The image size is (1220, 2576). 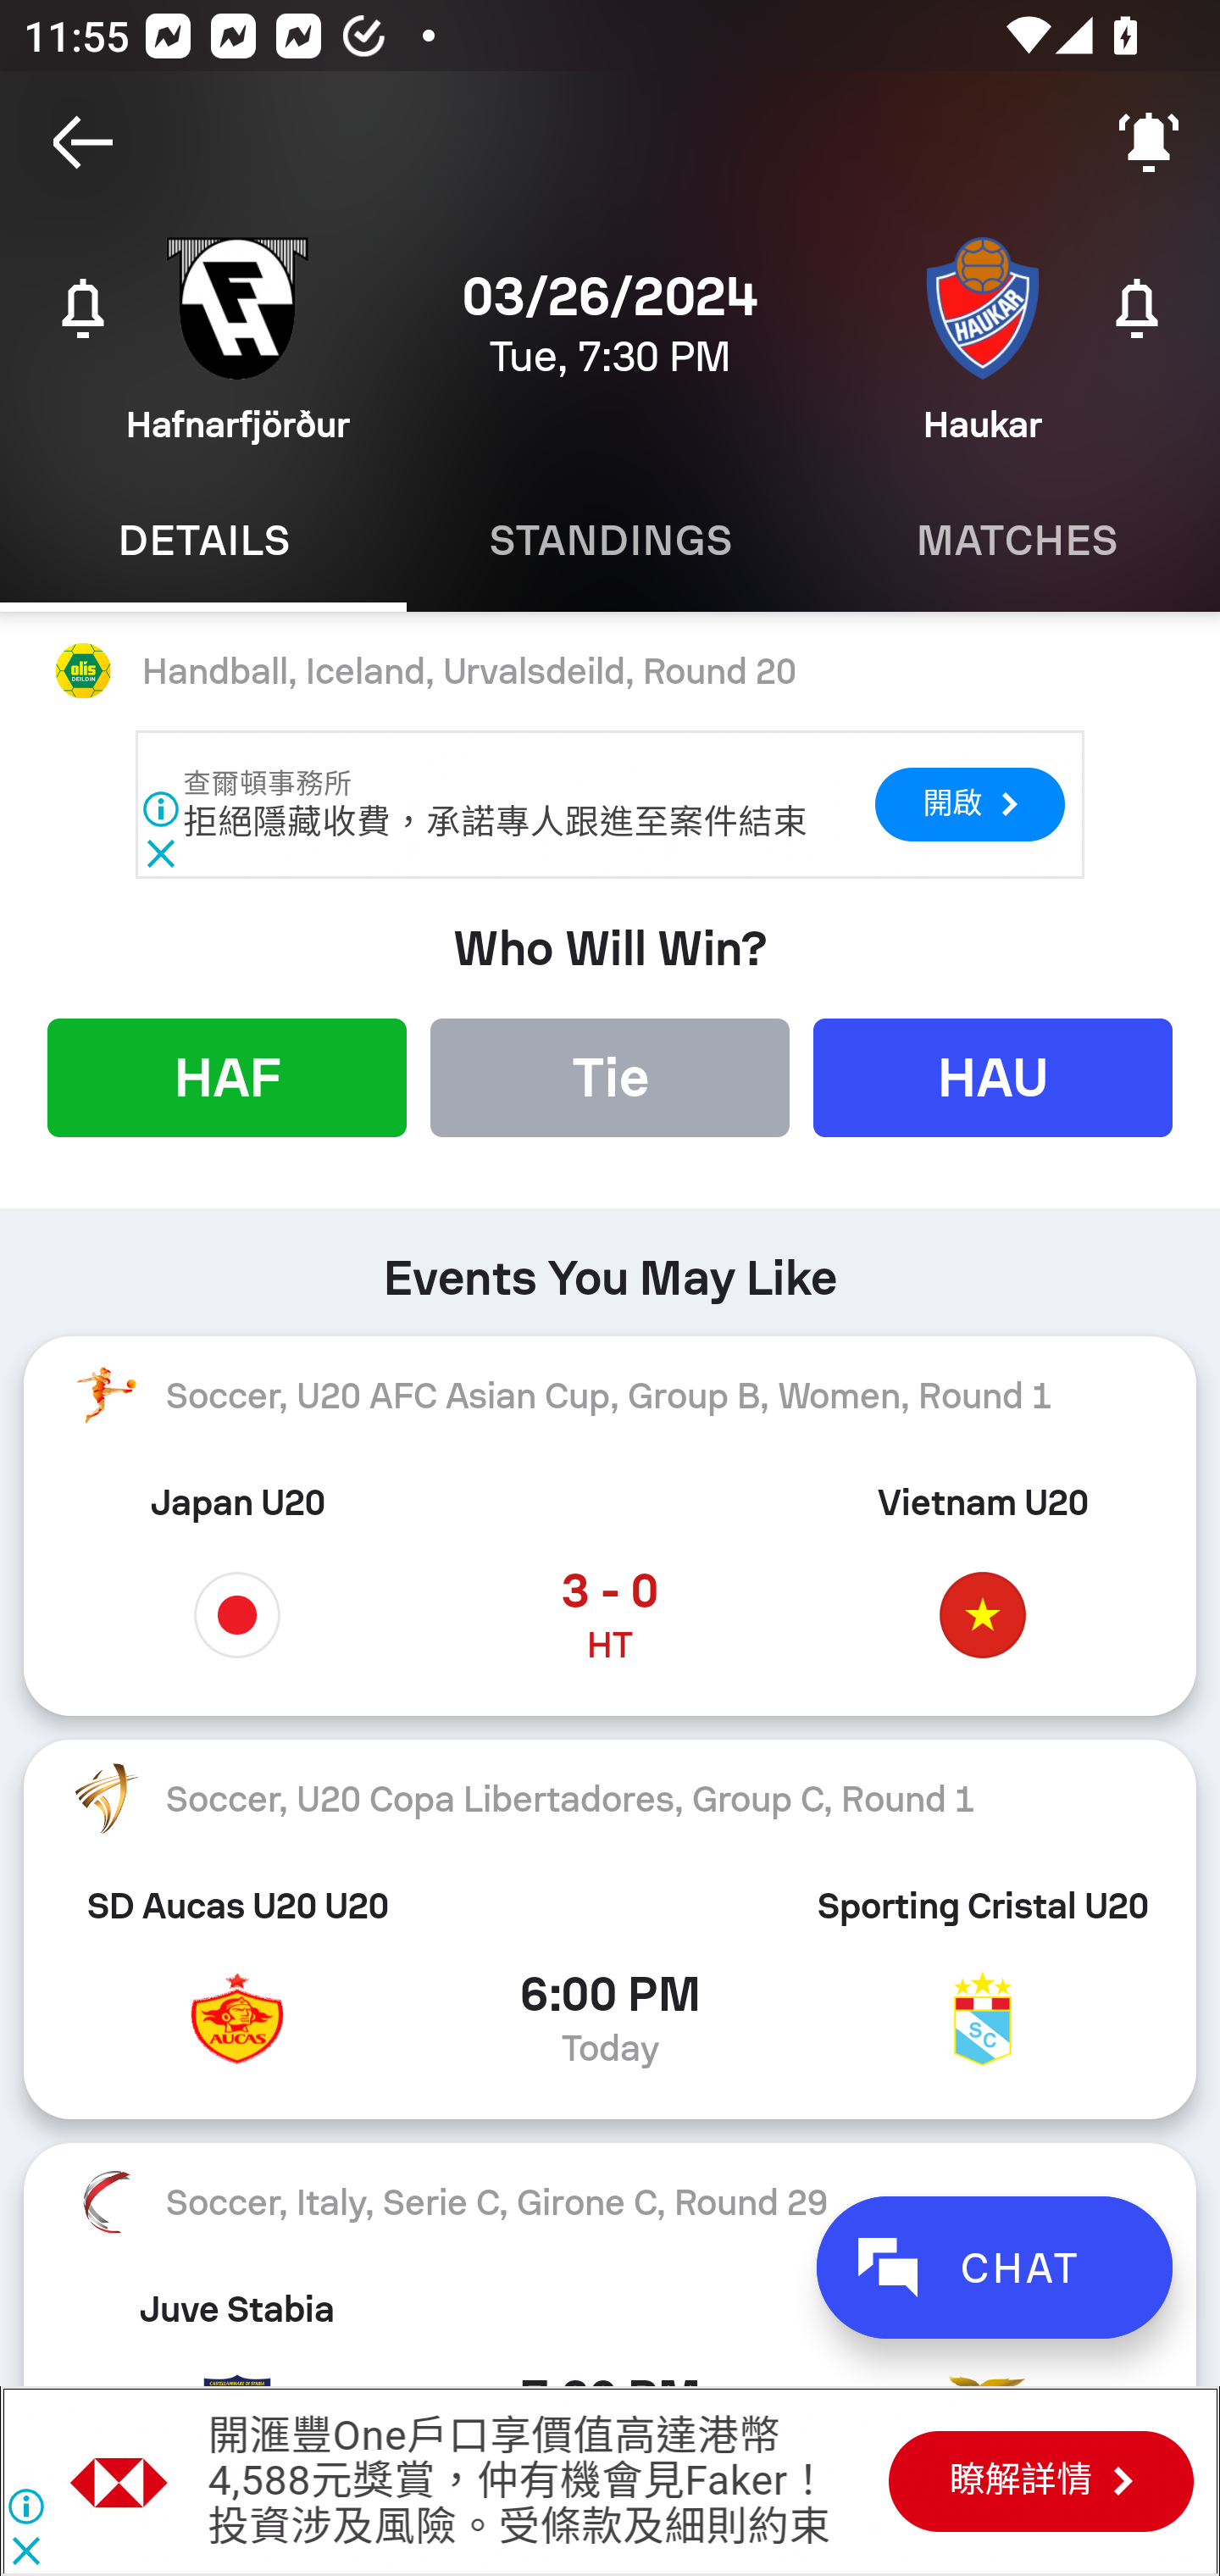 What do you see at coordinates (83, 142) in the screenshot?
I see `Navigate up` at bounding box center [83, 142].